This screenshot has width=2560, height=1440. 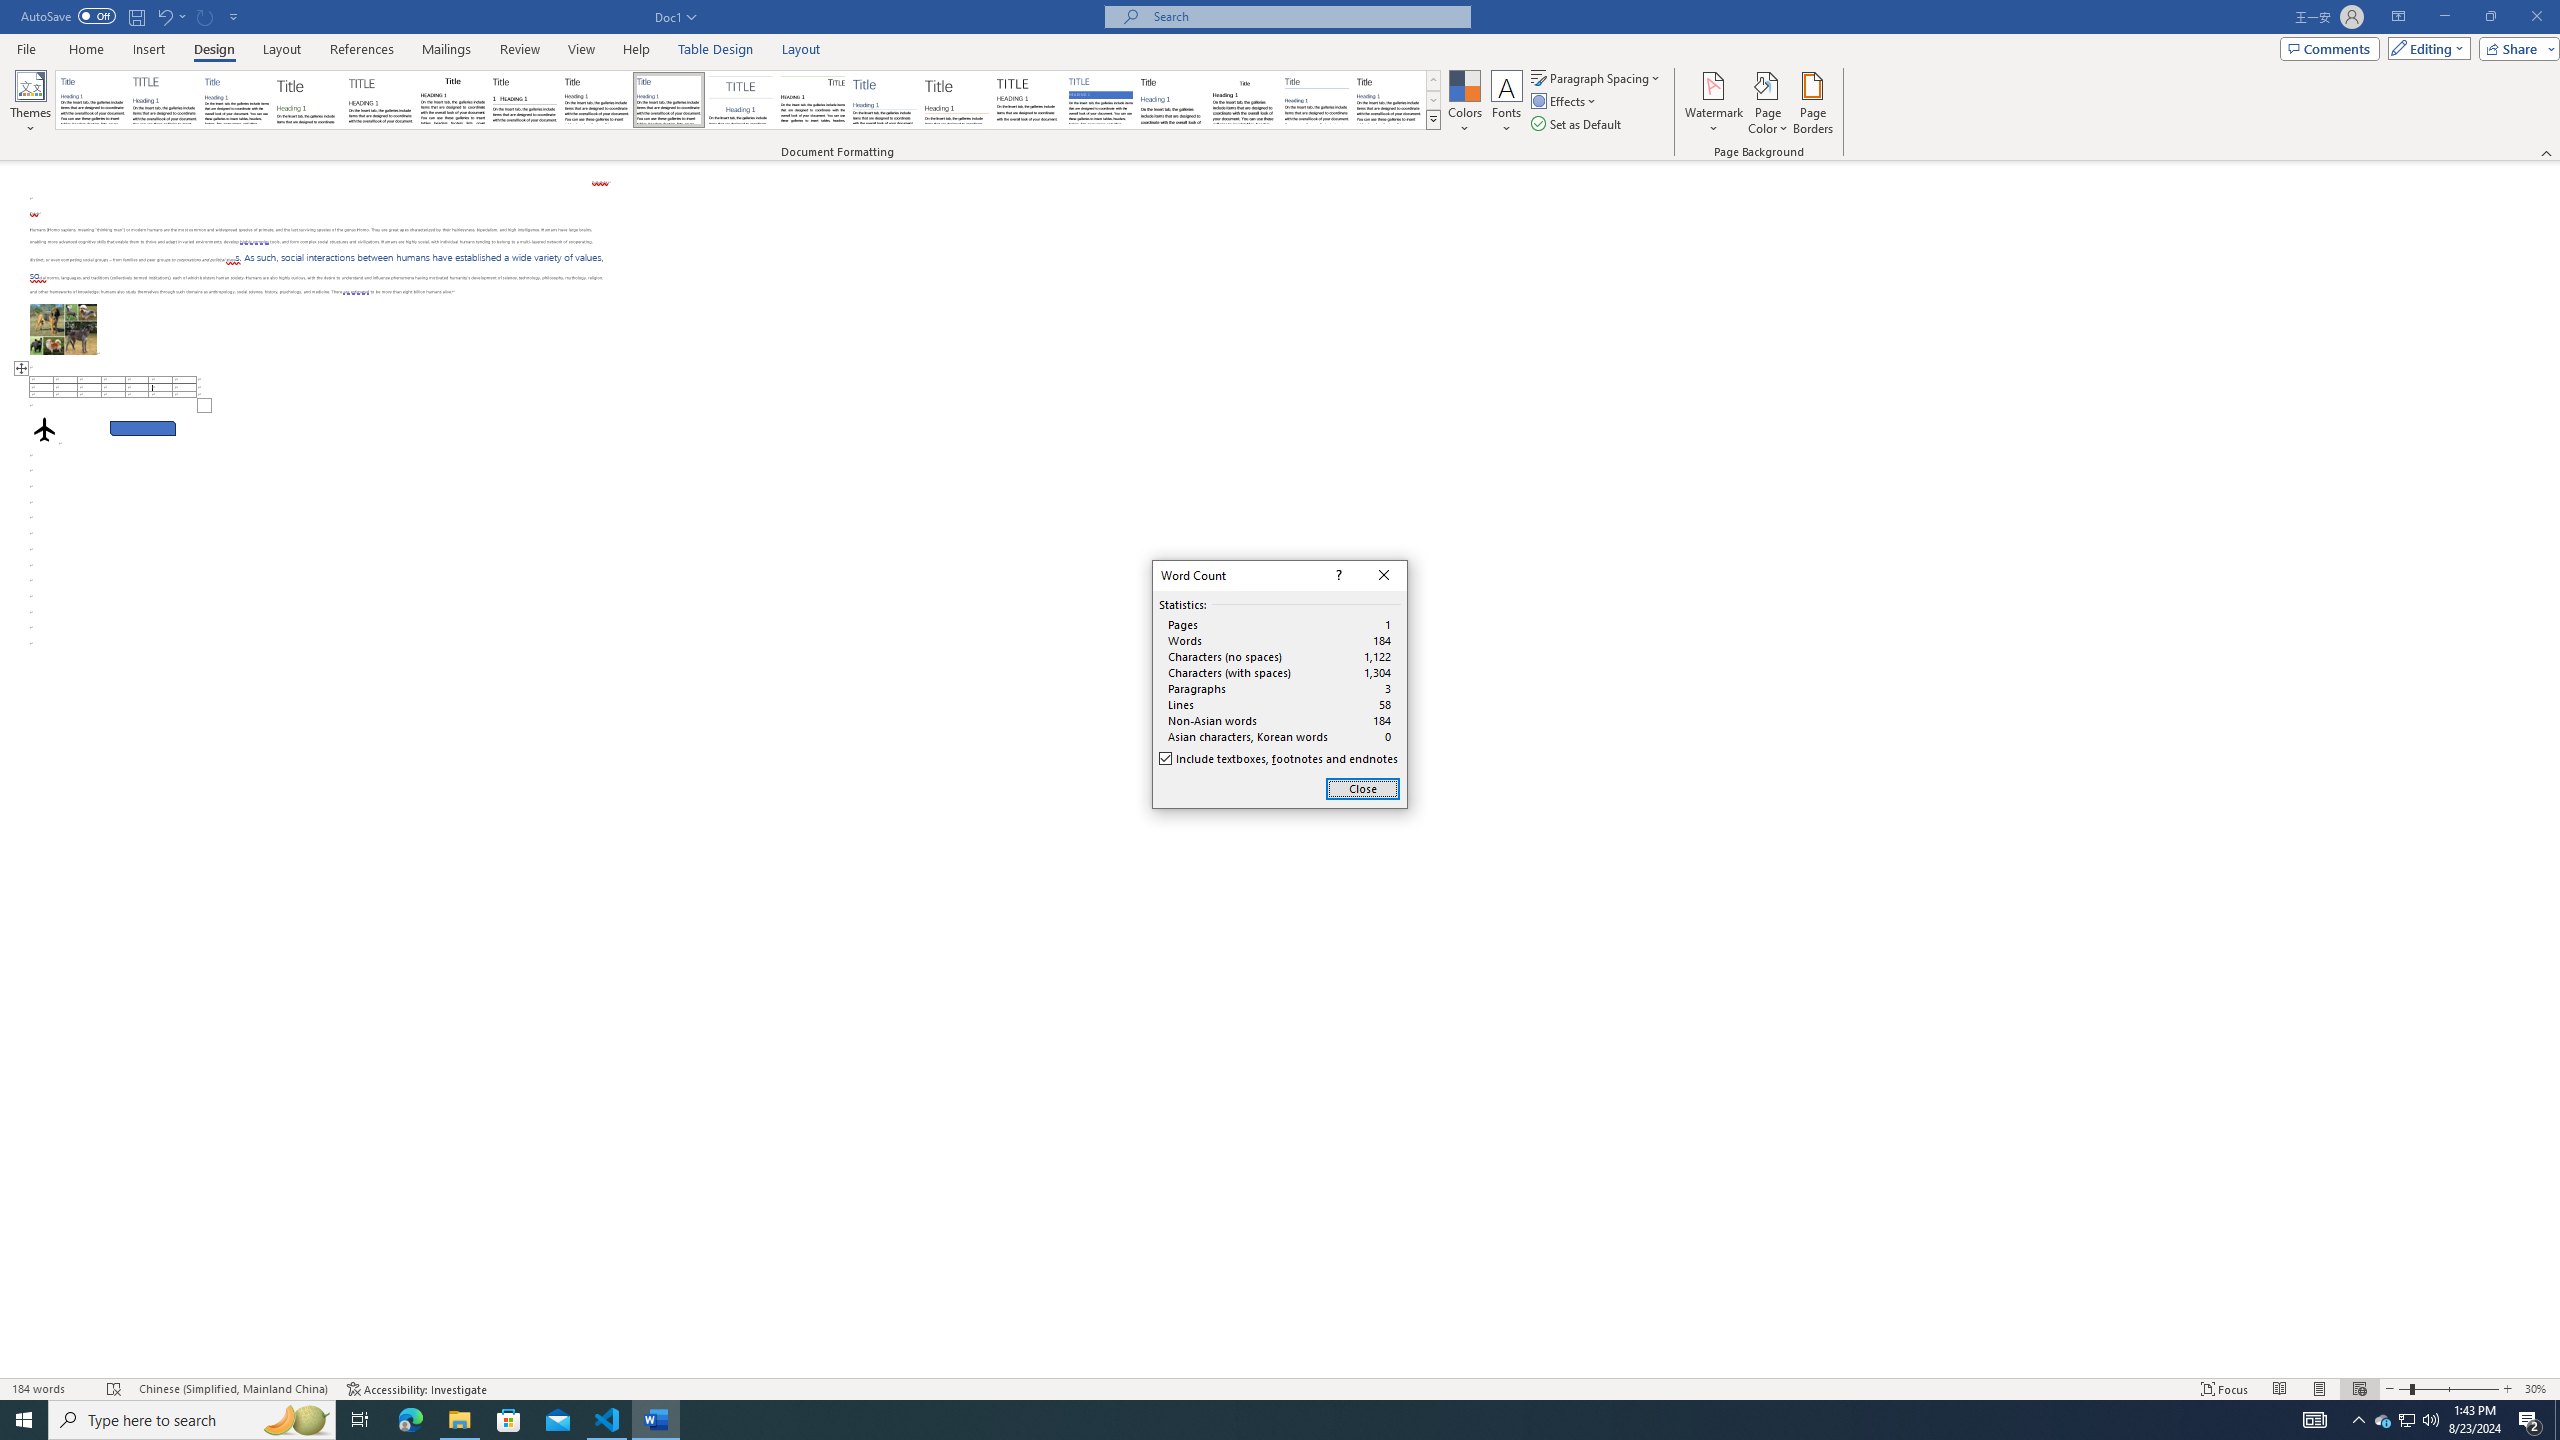 What do you see at coordinates (1317, 100) in the screenshot?
I see `Word 2010` at bounding box center [1317, 100].